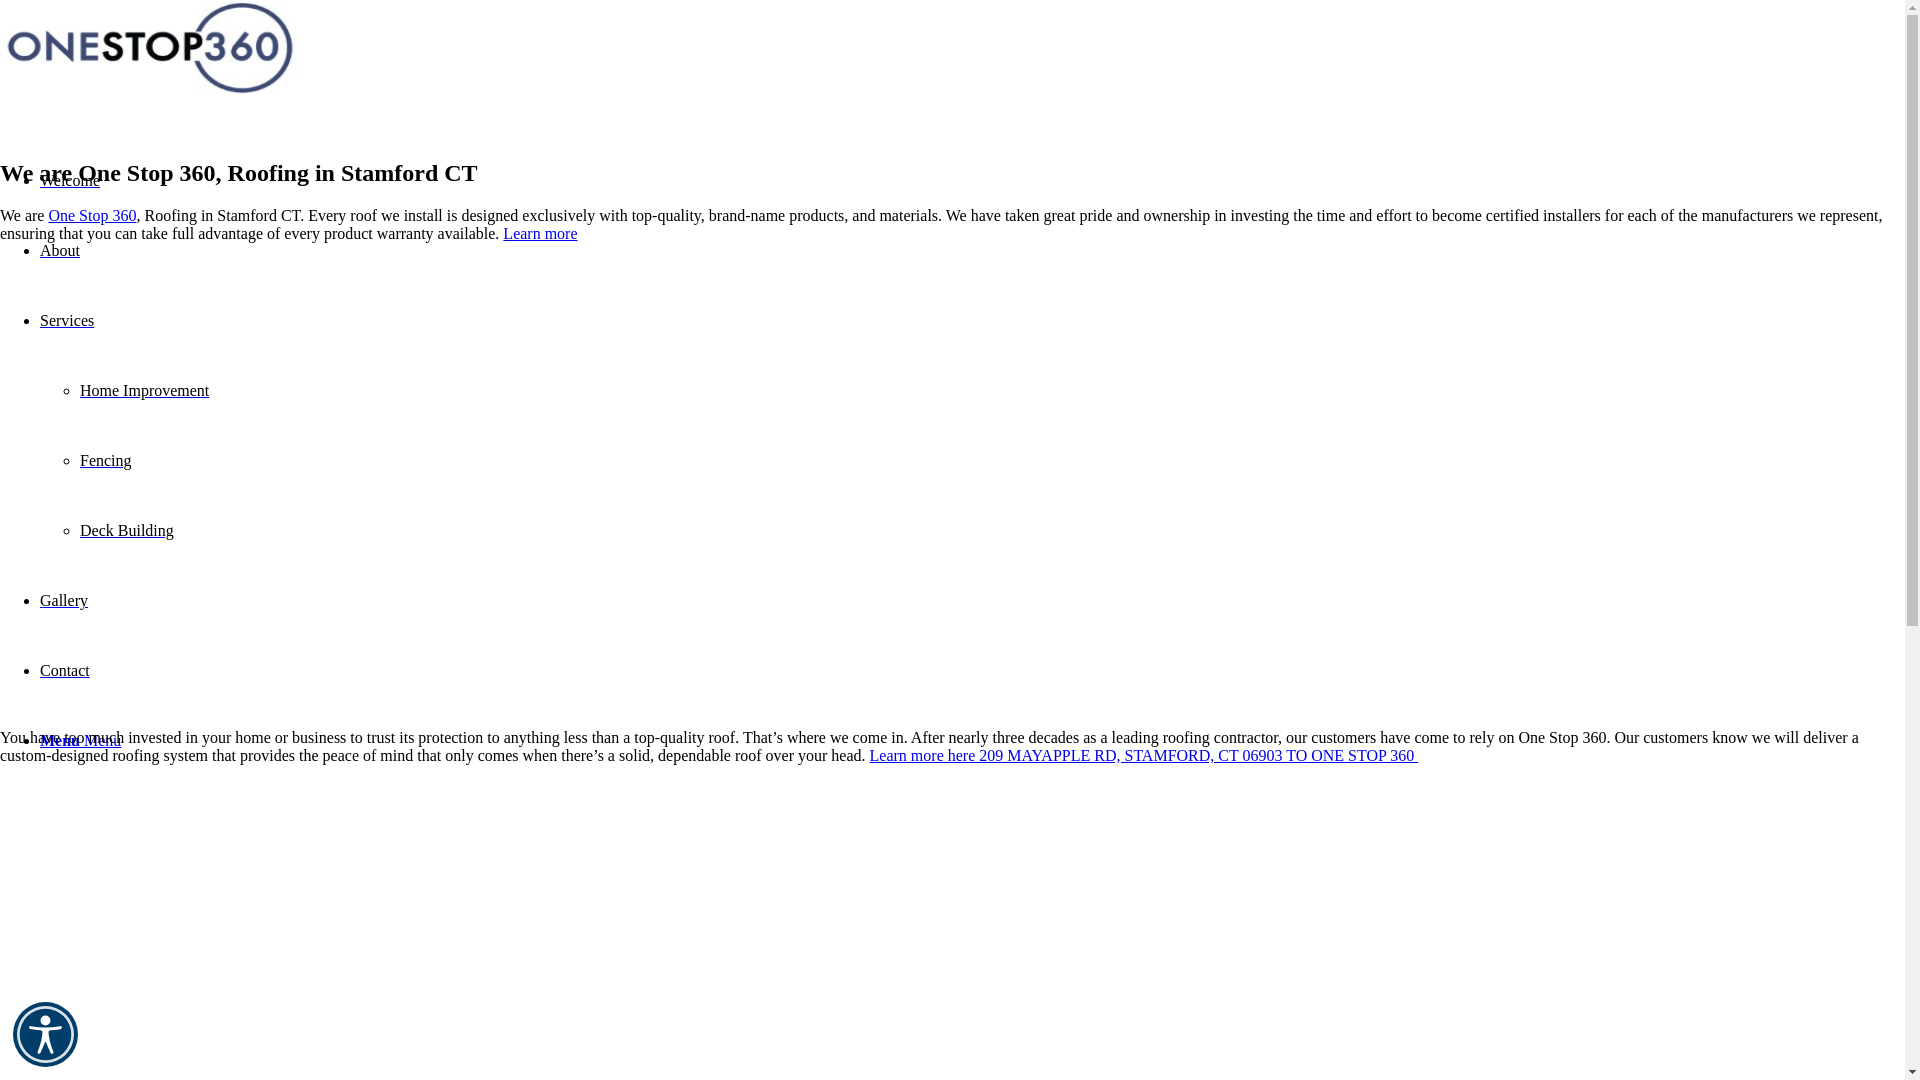 The height and width of the screenshot is (1080, 1920). I want to click on 79102064_984761358569844_5067555633931223040_n, so click(150, 50).